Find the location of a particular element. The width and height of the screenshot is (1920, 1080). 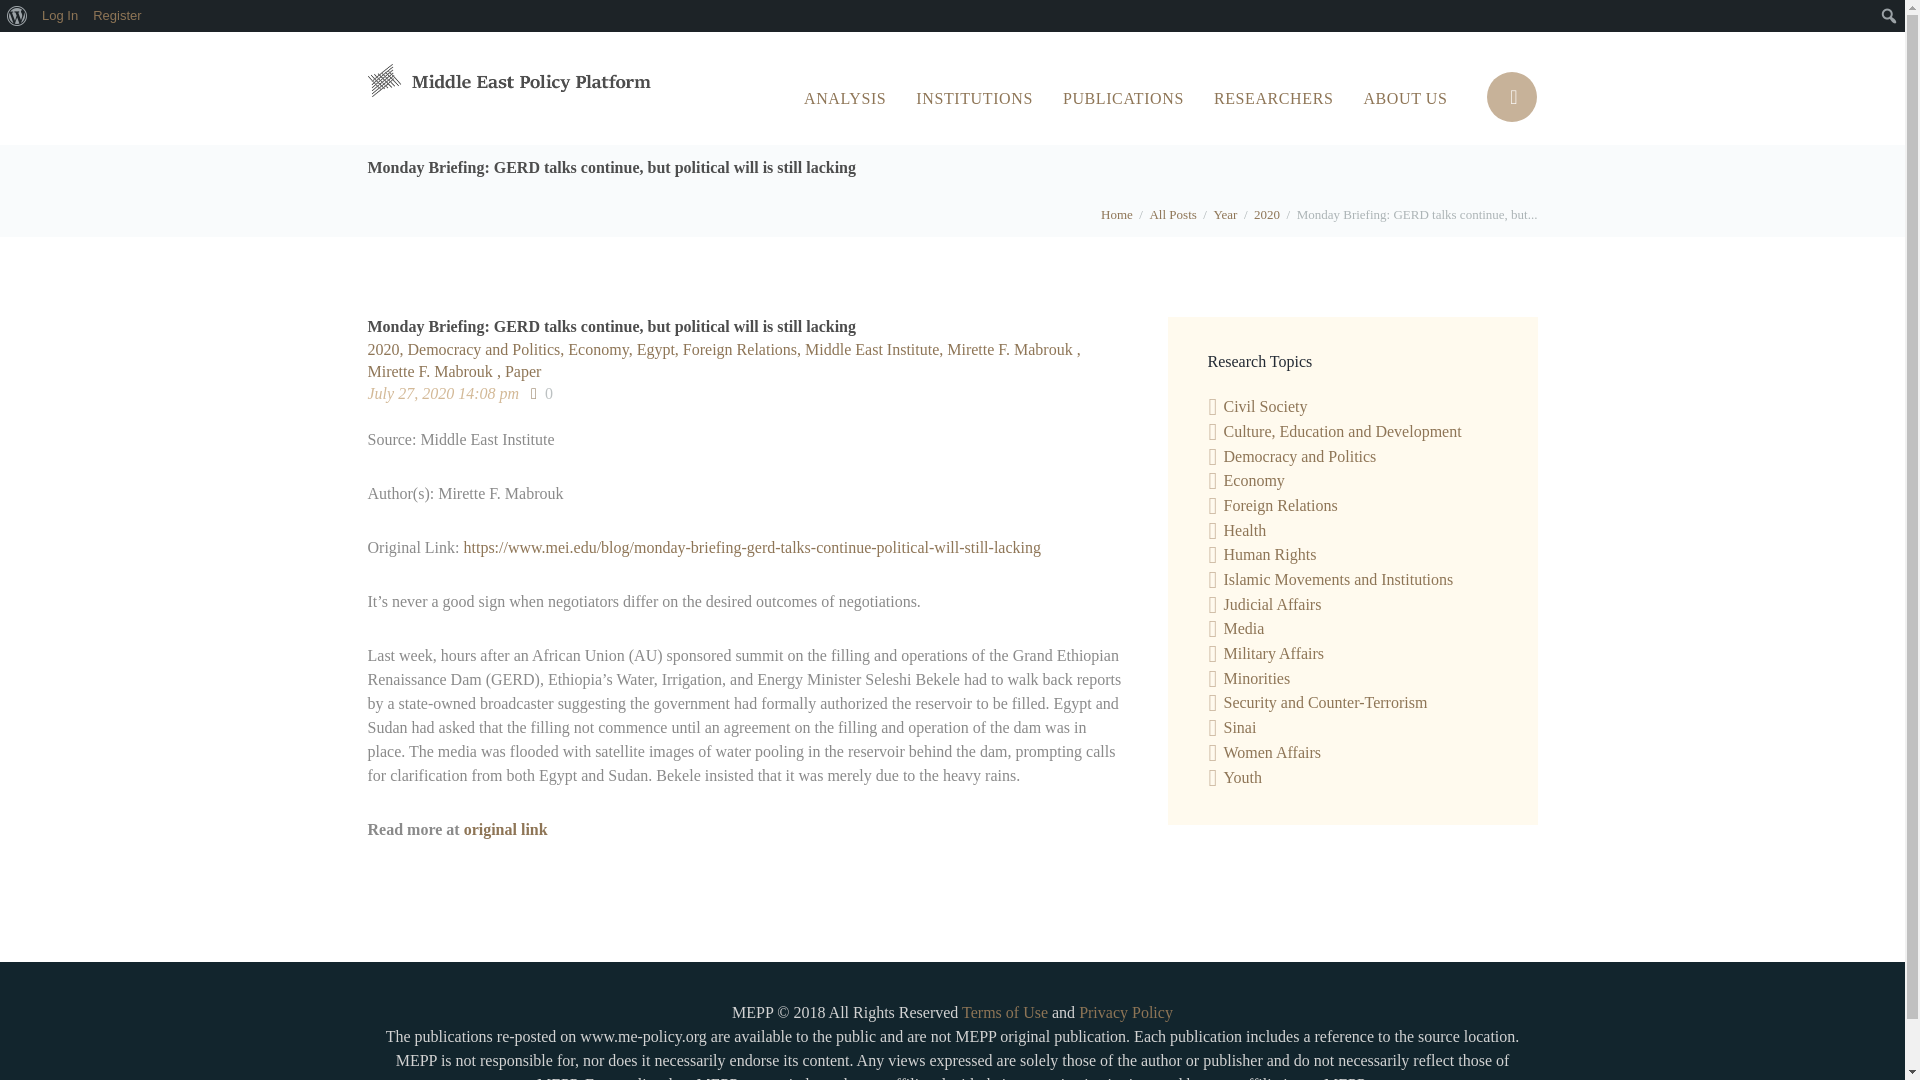

Islamic Movements and Institutions is located at coordinates (1338, 579).